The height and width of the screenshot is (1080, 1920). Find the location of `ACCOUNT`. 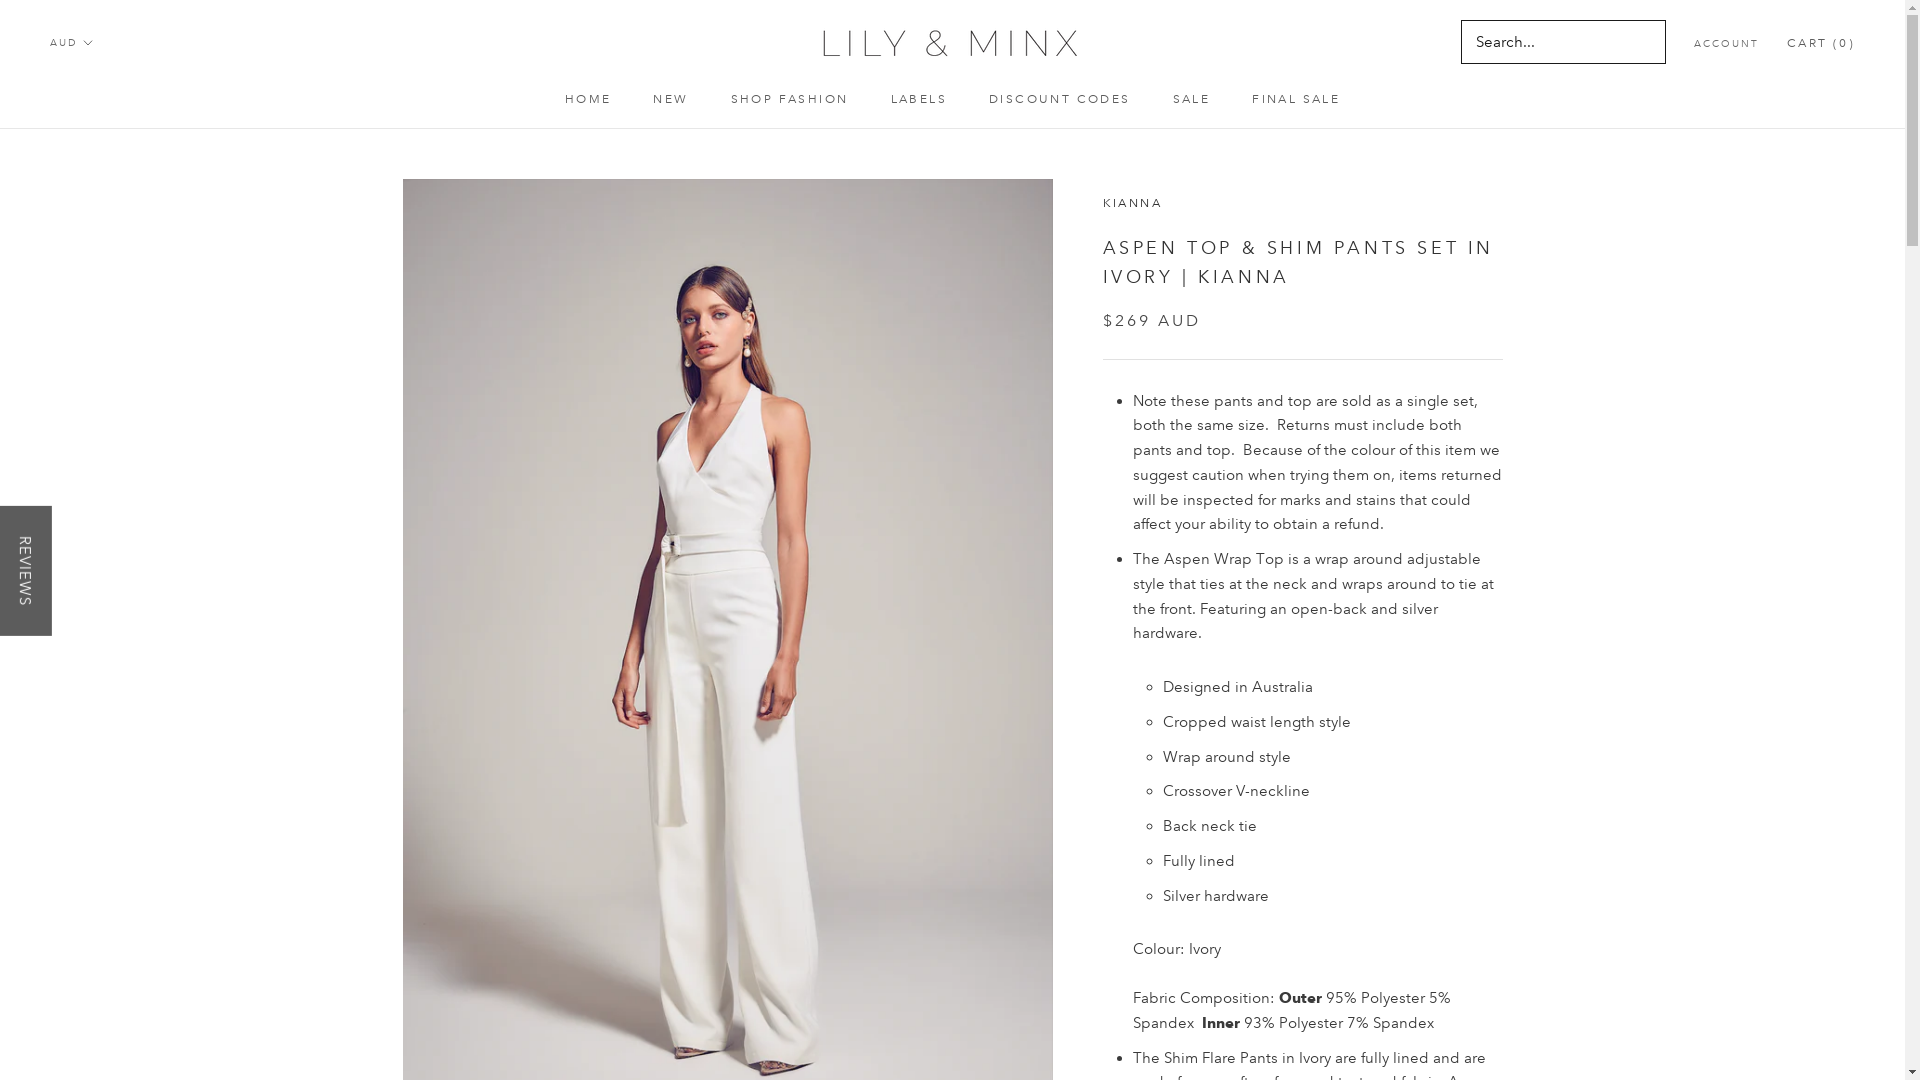

ACCOUNT is located at coordinates (1726, 44).